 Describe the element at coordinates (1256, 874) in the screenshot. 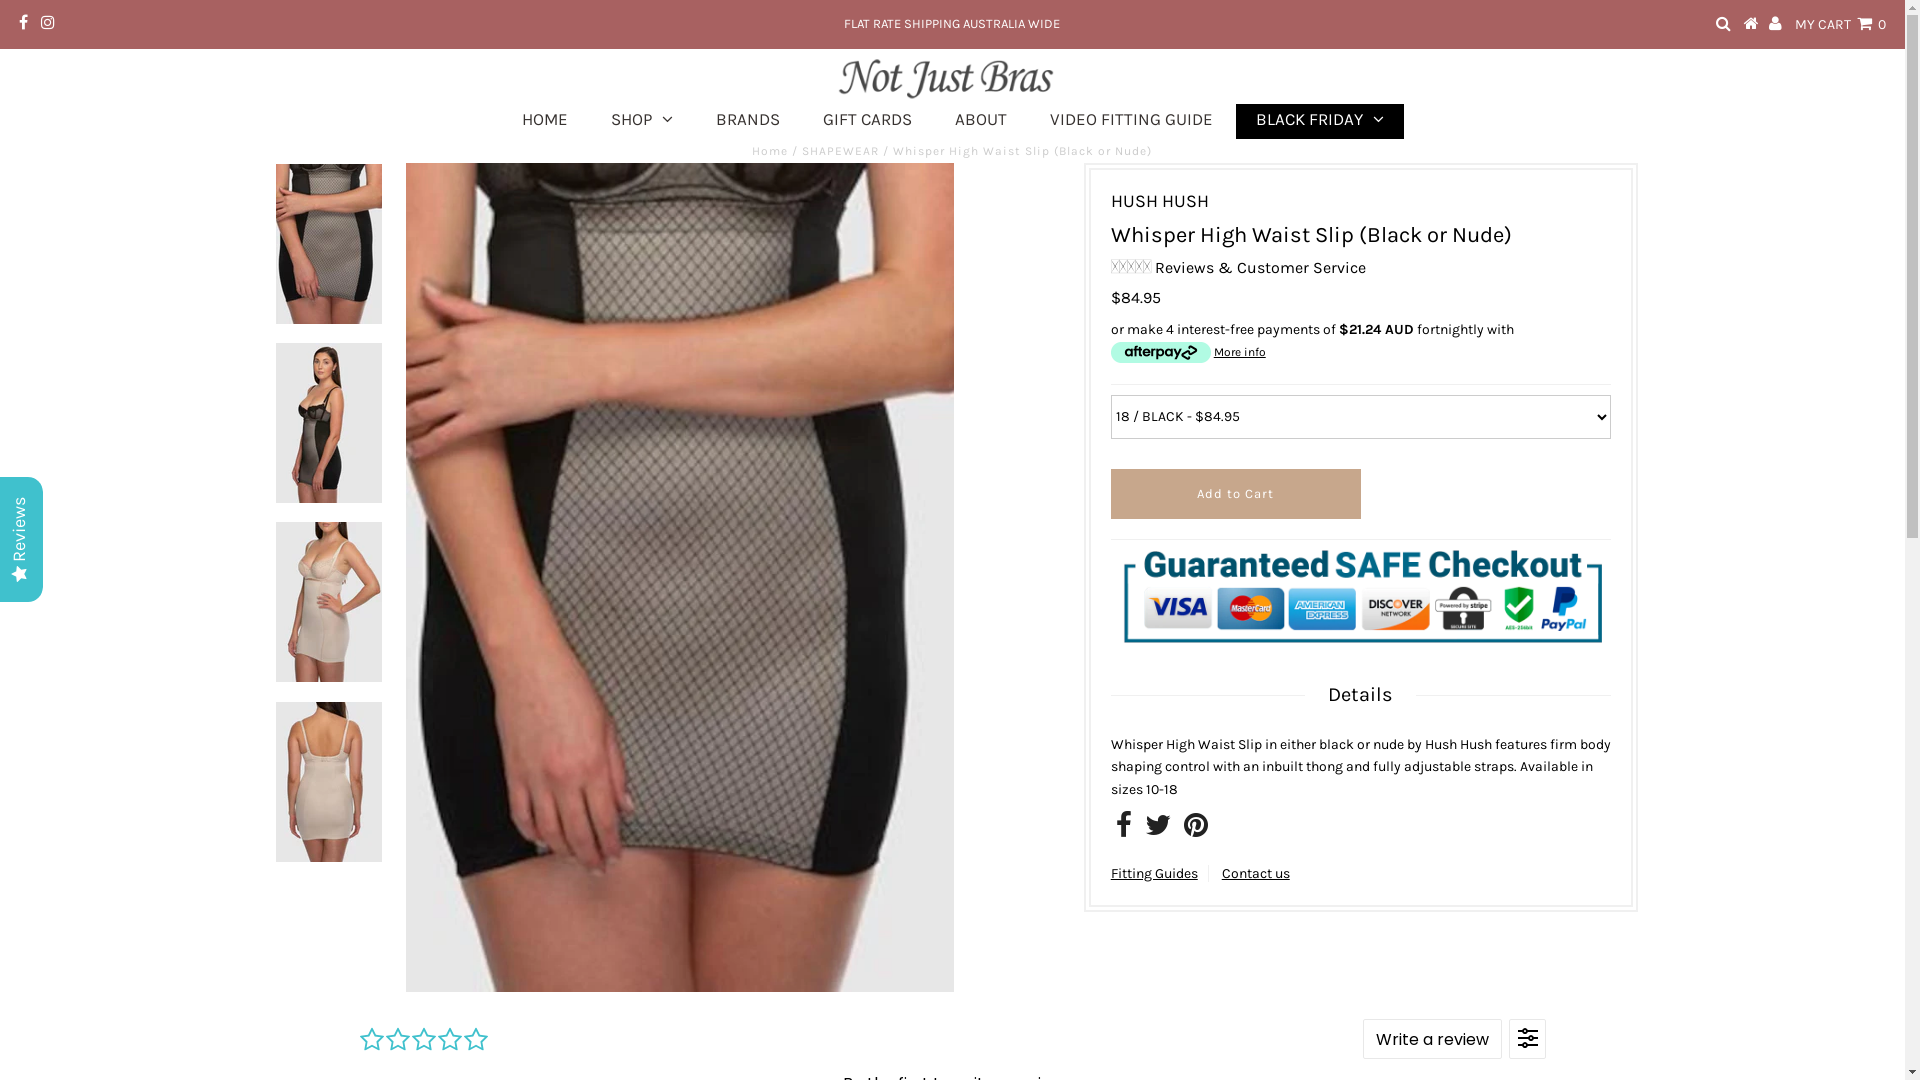

I see `Contact us` at that location.